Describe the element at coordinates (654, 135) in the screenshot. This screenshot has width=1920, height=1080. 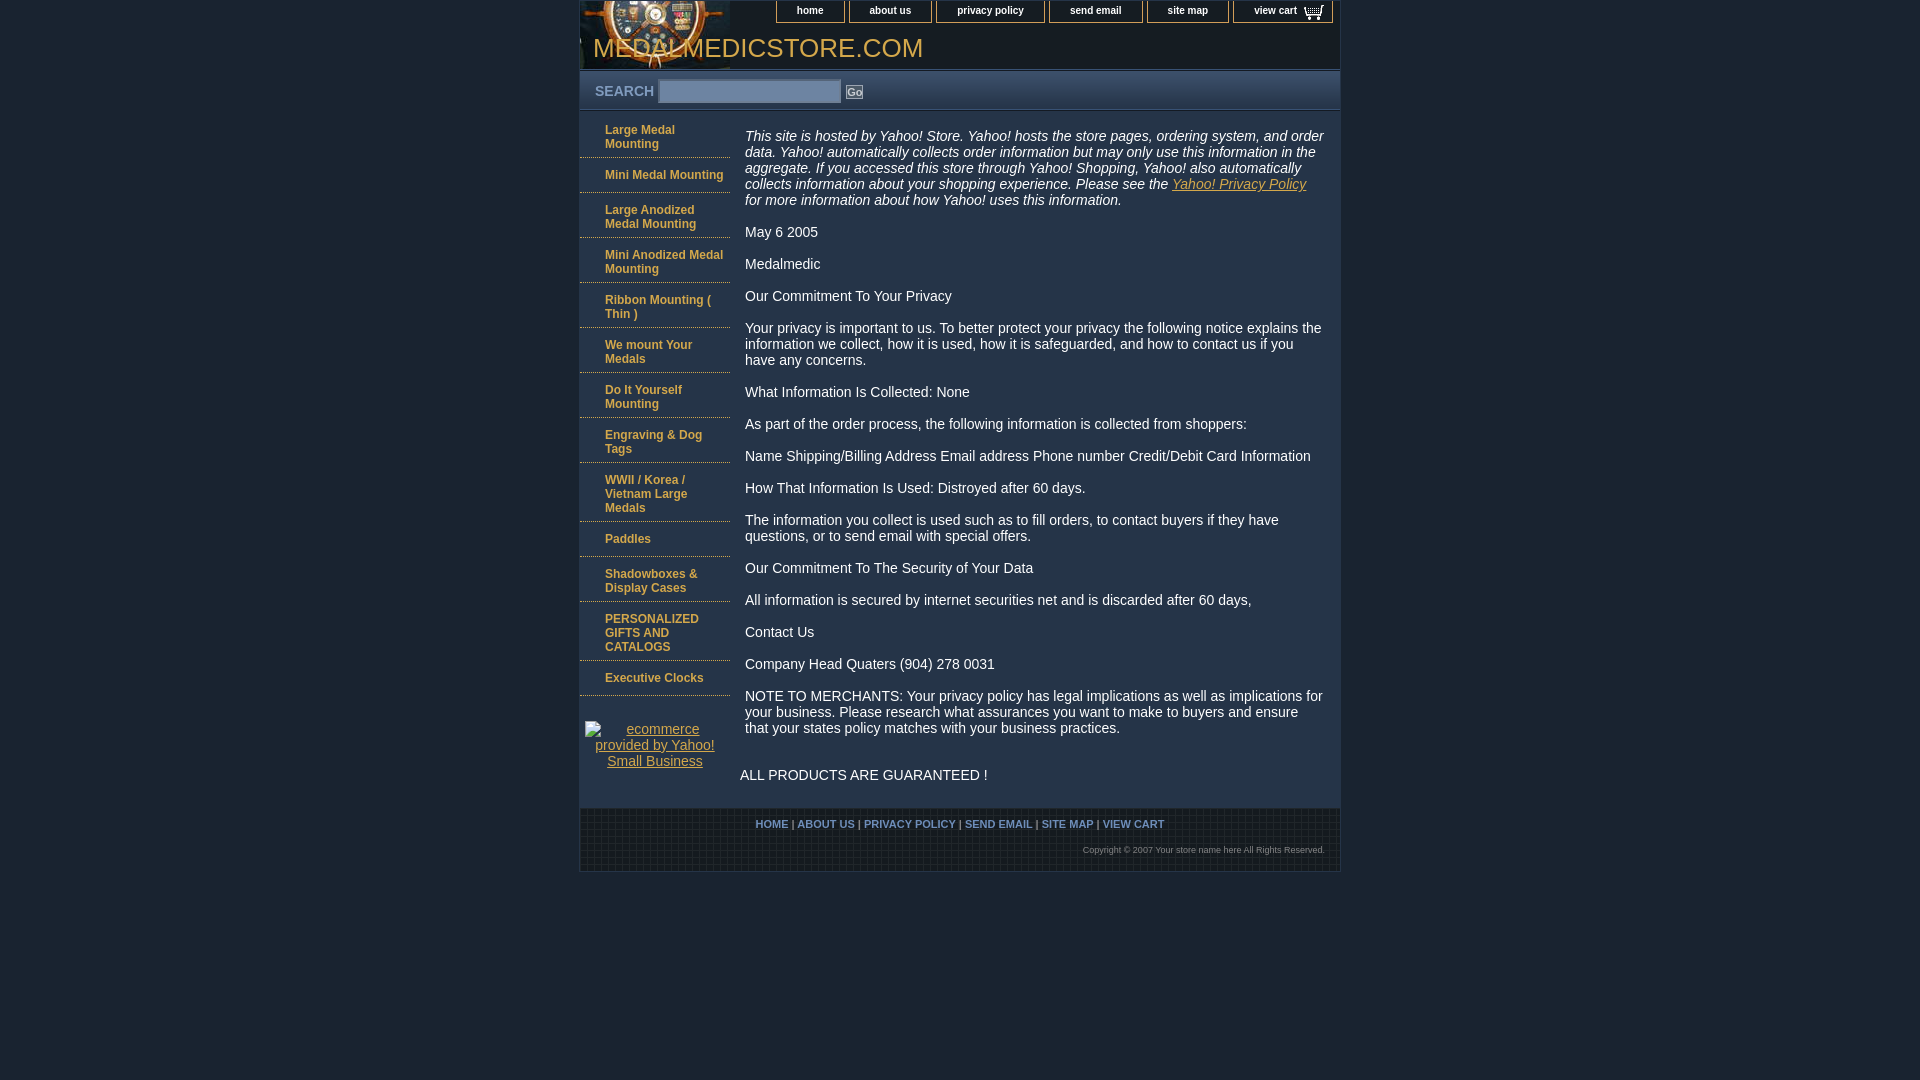
I see `Large Medal Mounting` at that location.